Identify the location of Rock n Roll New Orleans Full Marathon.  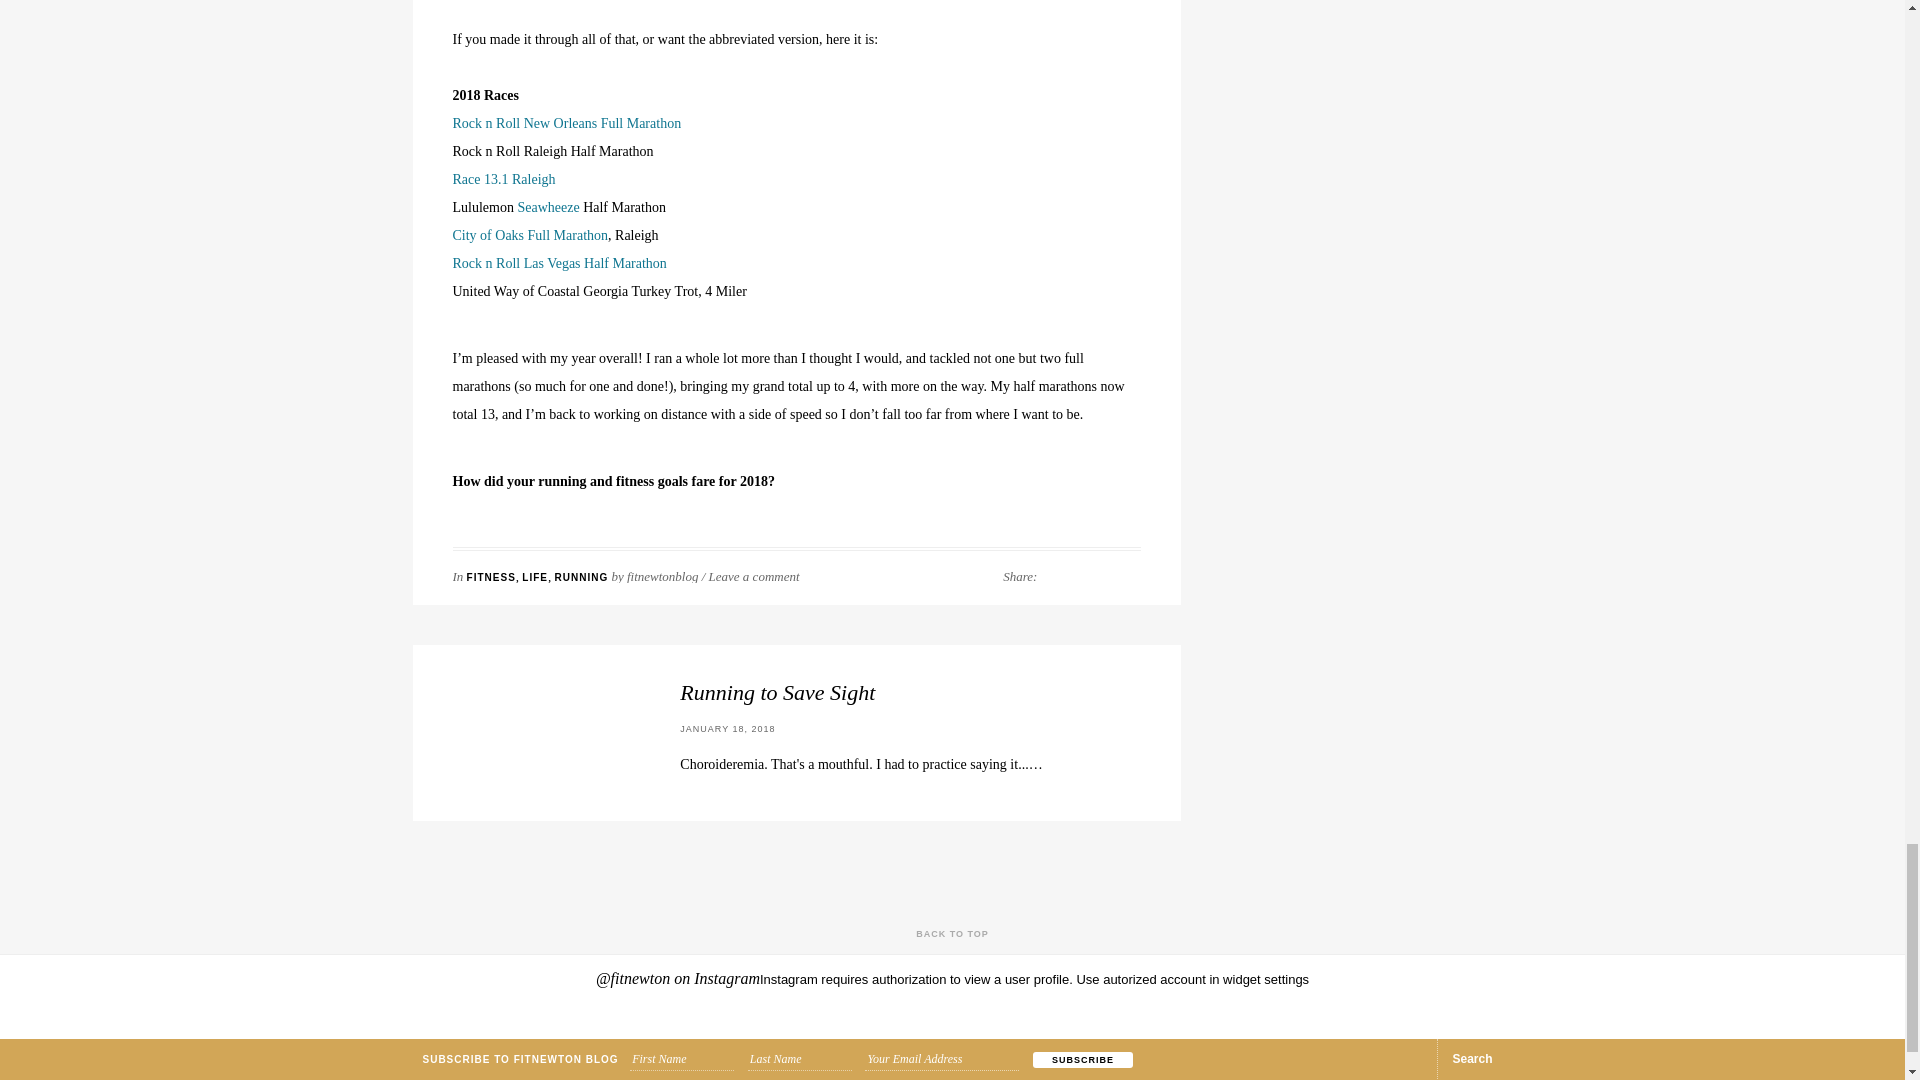
(566, 122).